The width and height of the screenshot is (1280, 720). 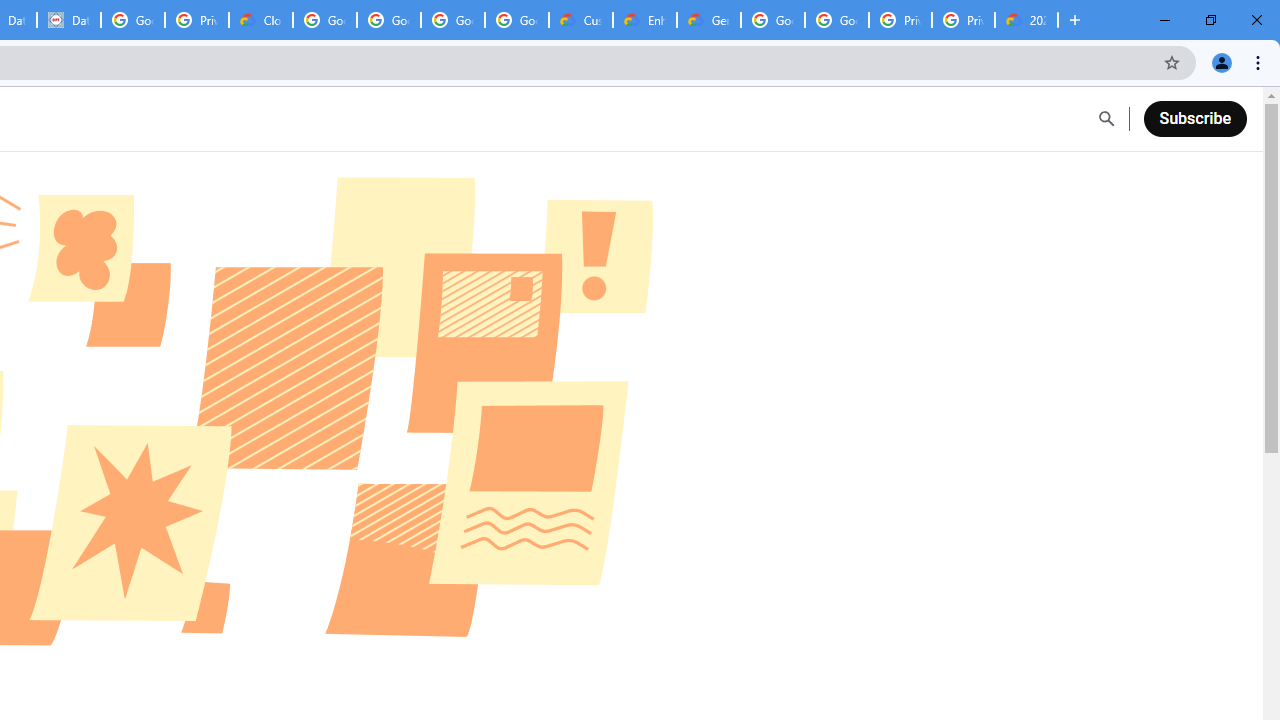 What do you see at coordinates (1106, 119) in the screenshot?
I see `Open Search` at bounding box center [1106, 119].